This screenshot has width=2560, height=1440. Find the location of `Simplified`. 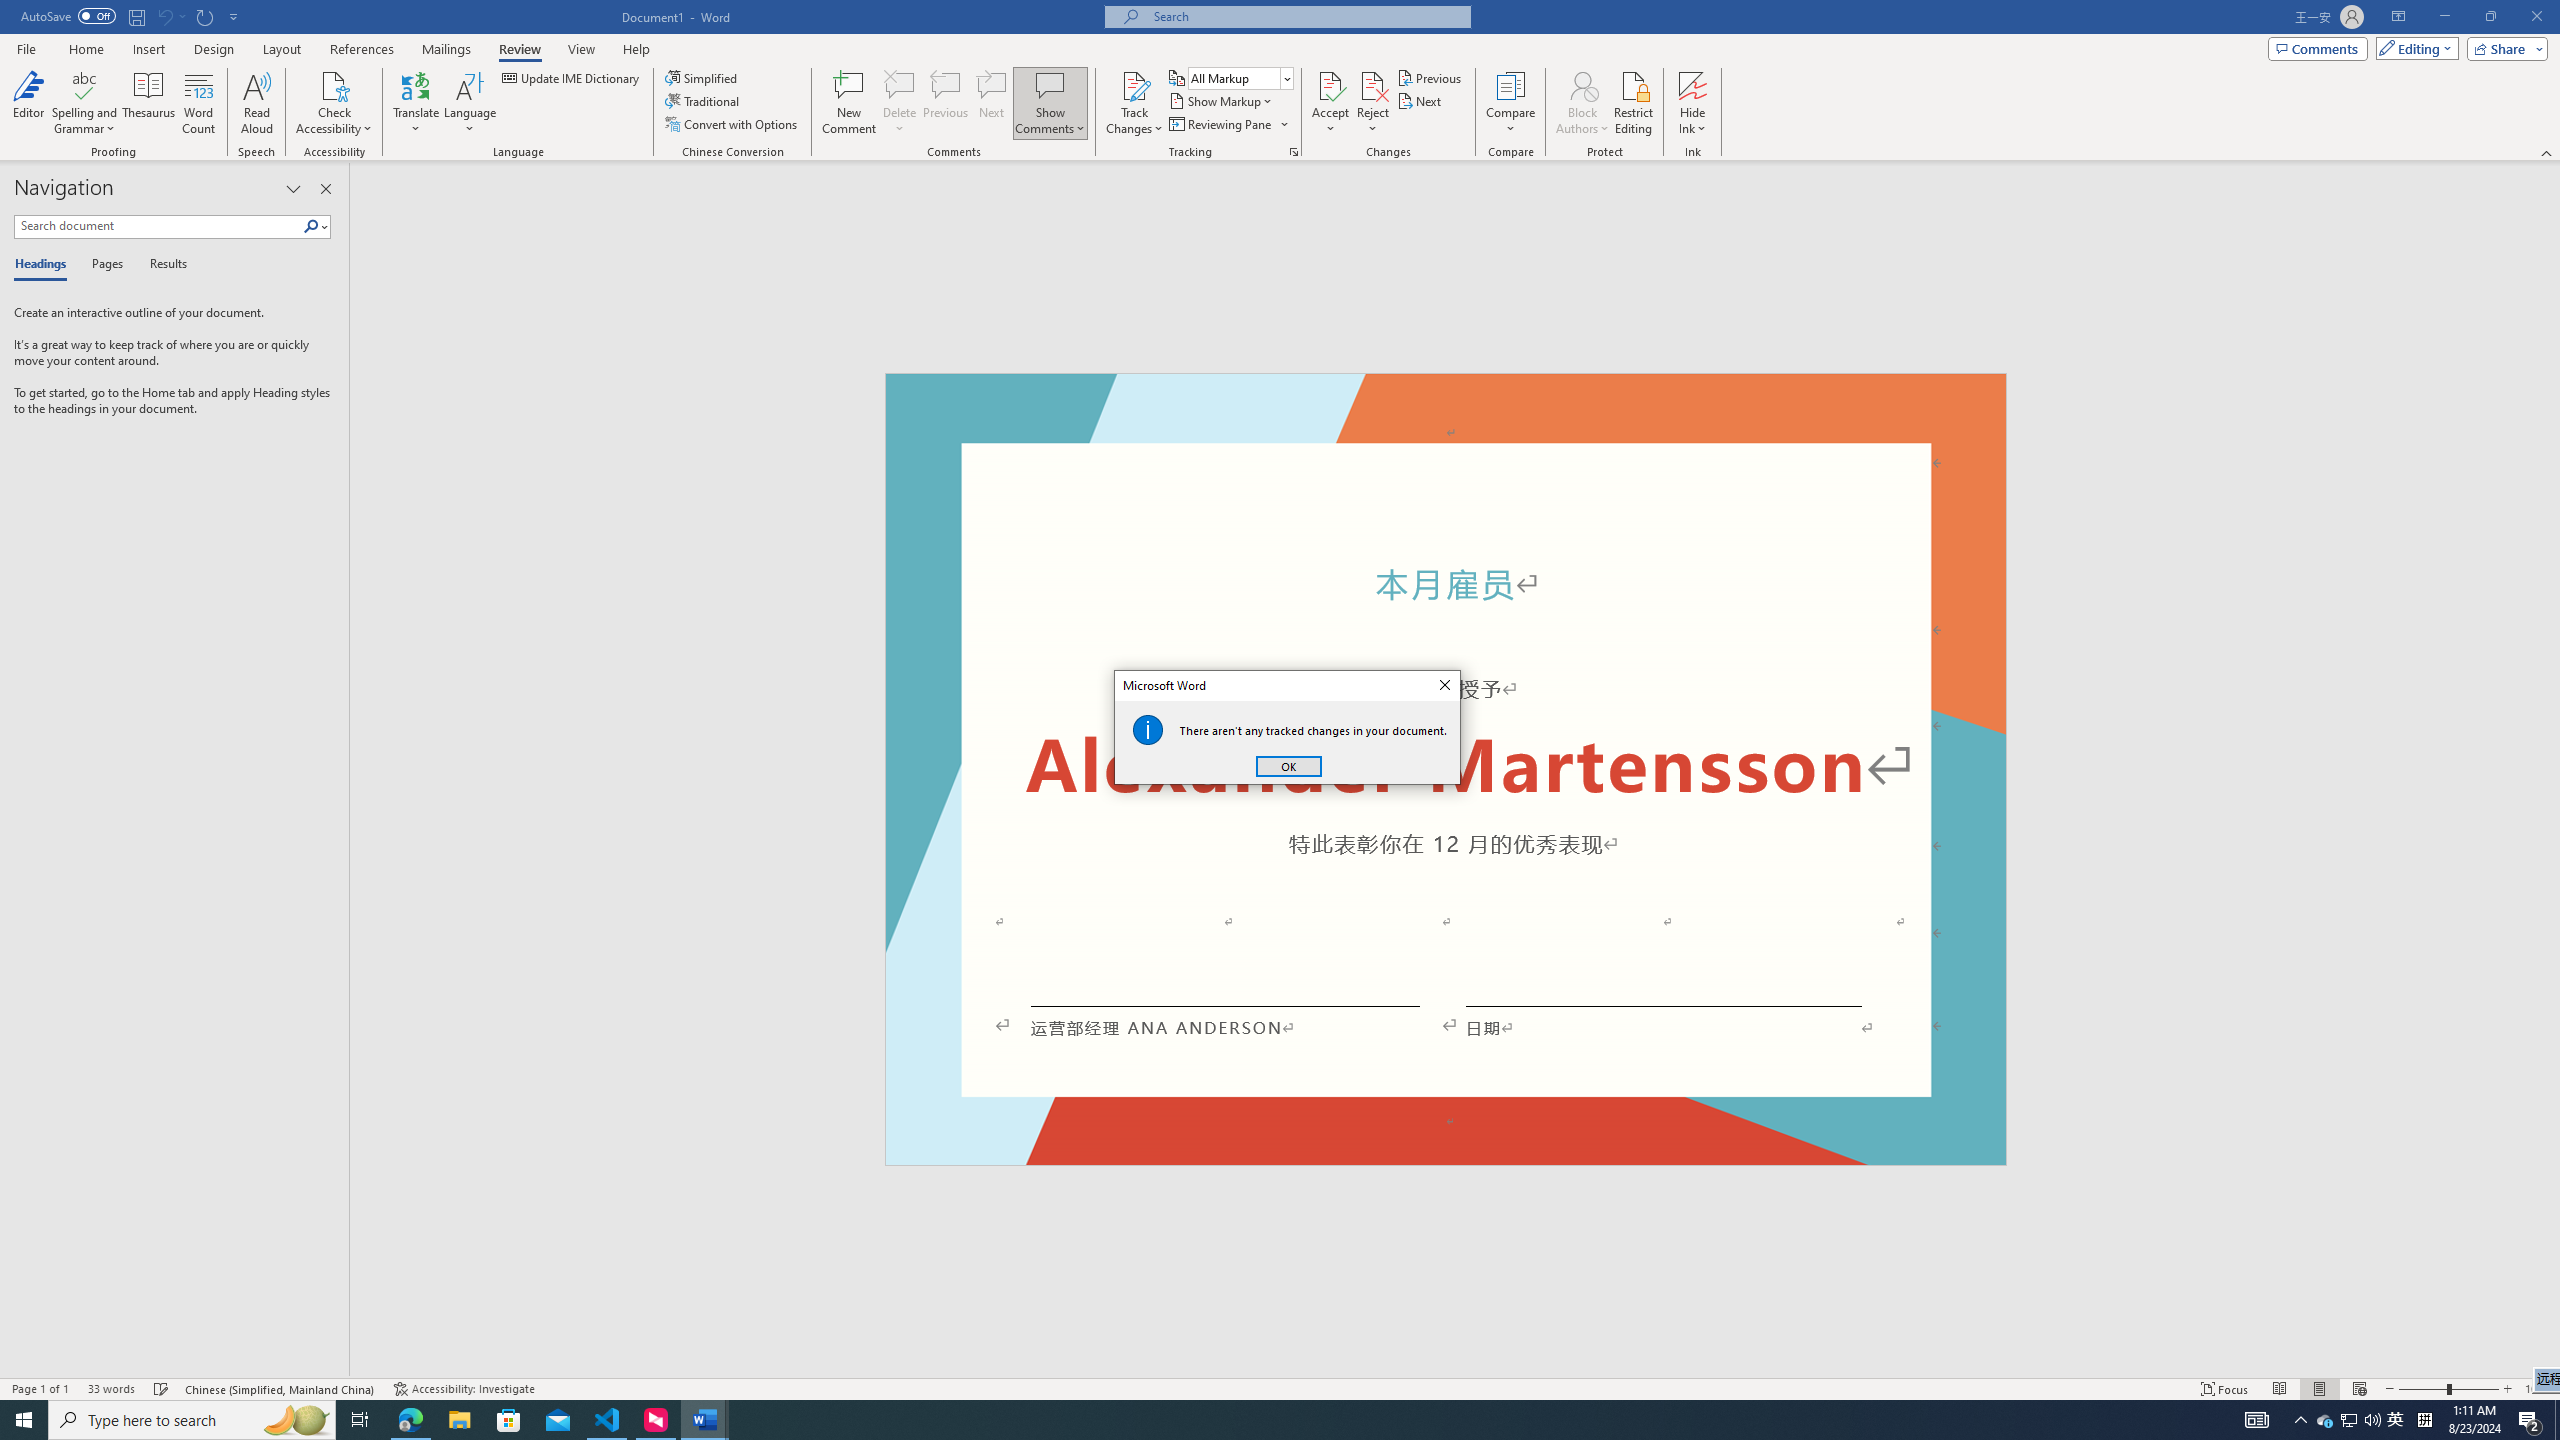

Simplified is located at coordinates (704, 78).